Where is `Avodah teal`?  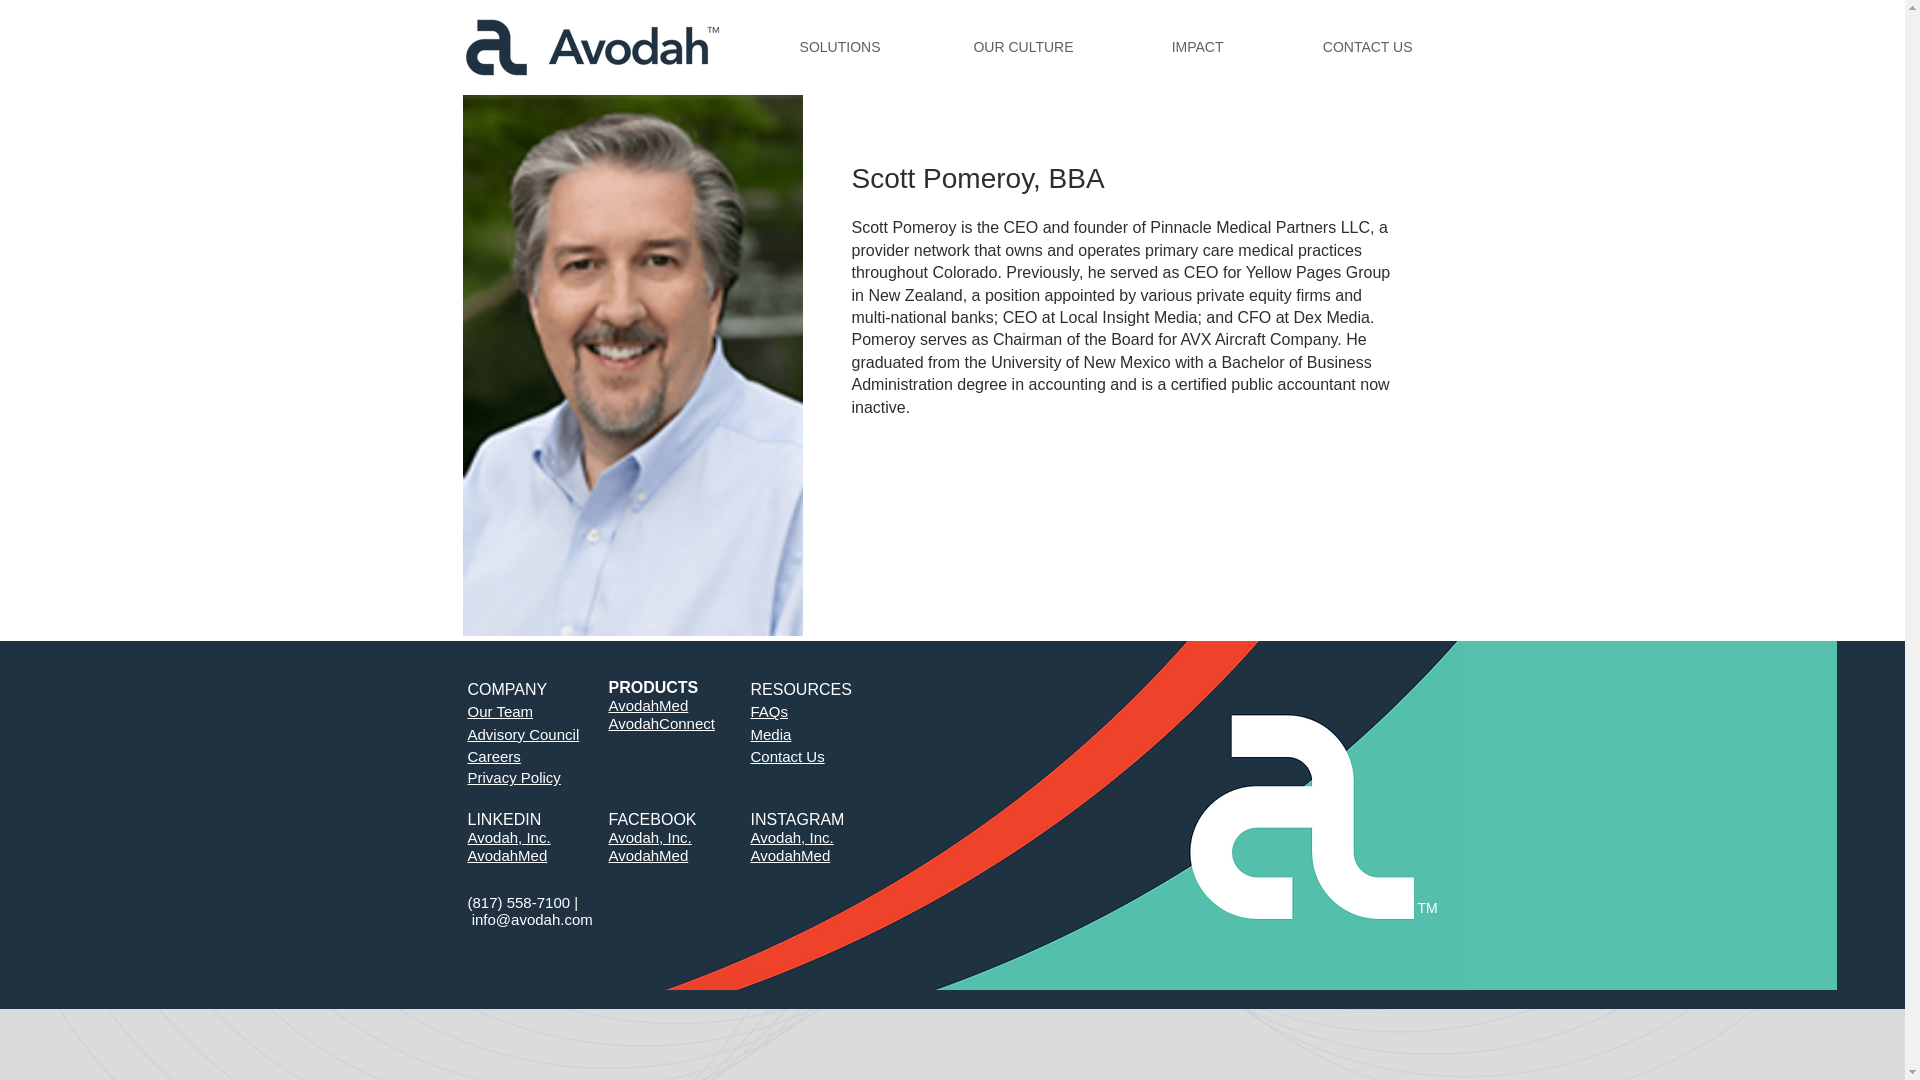 Avodah teal is located at coordinates (1652, 816).